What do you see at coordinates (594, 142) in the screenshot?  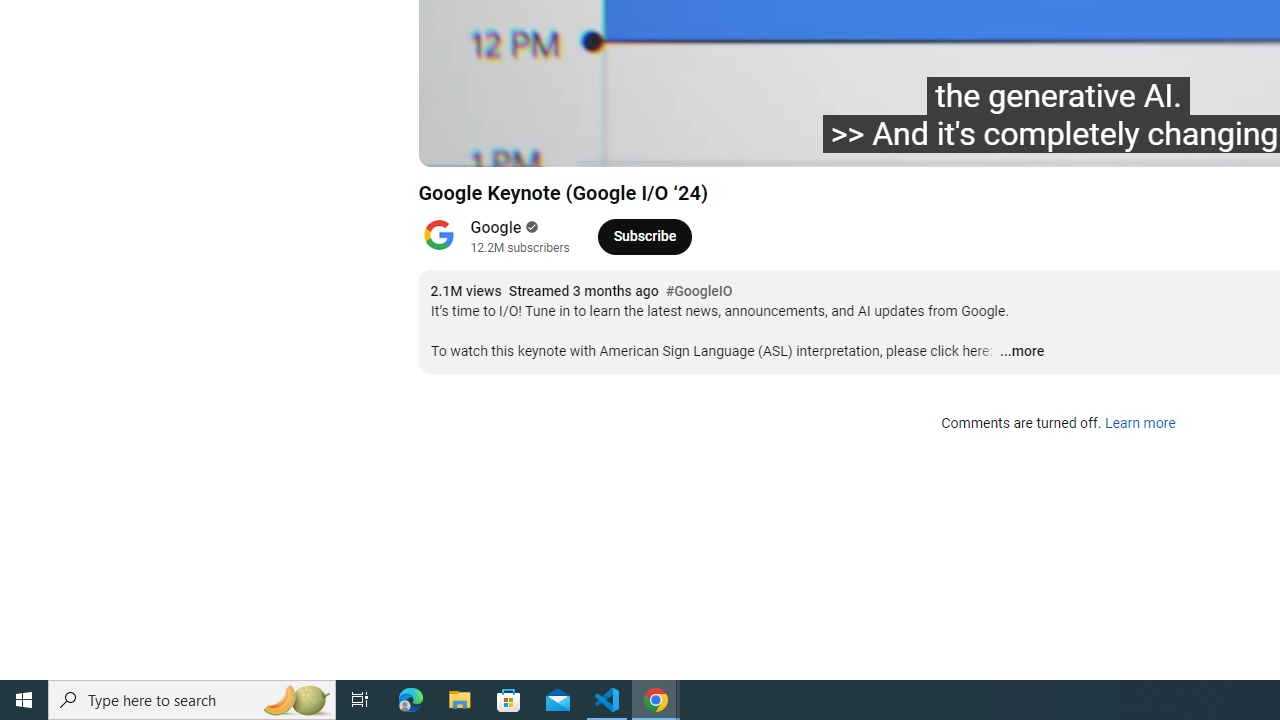 I see `Mute (m)` at bounding box center [594, 142].